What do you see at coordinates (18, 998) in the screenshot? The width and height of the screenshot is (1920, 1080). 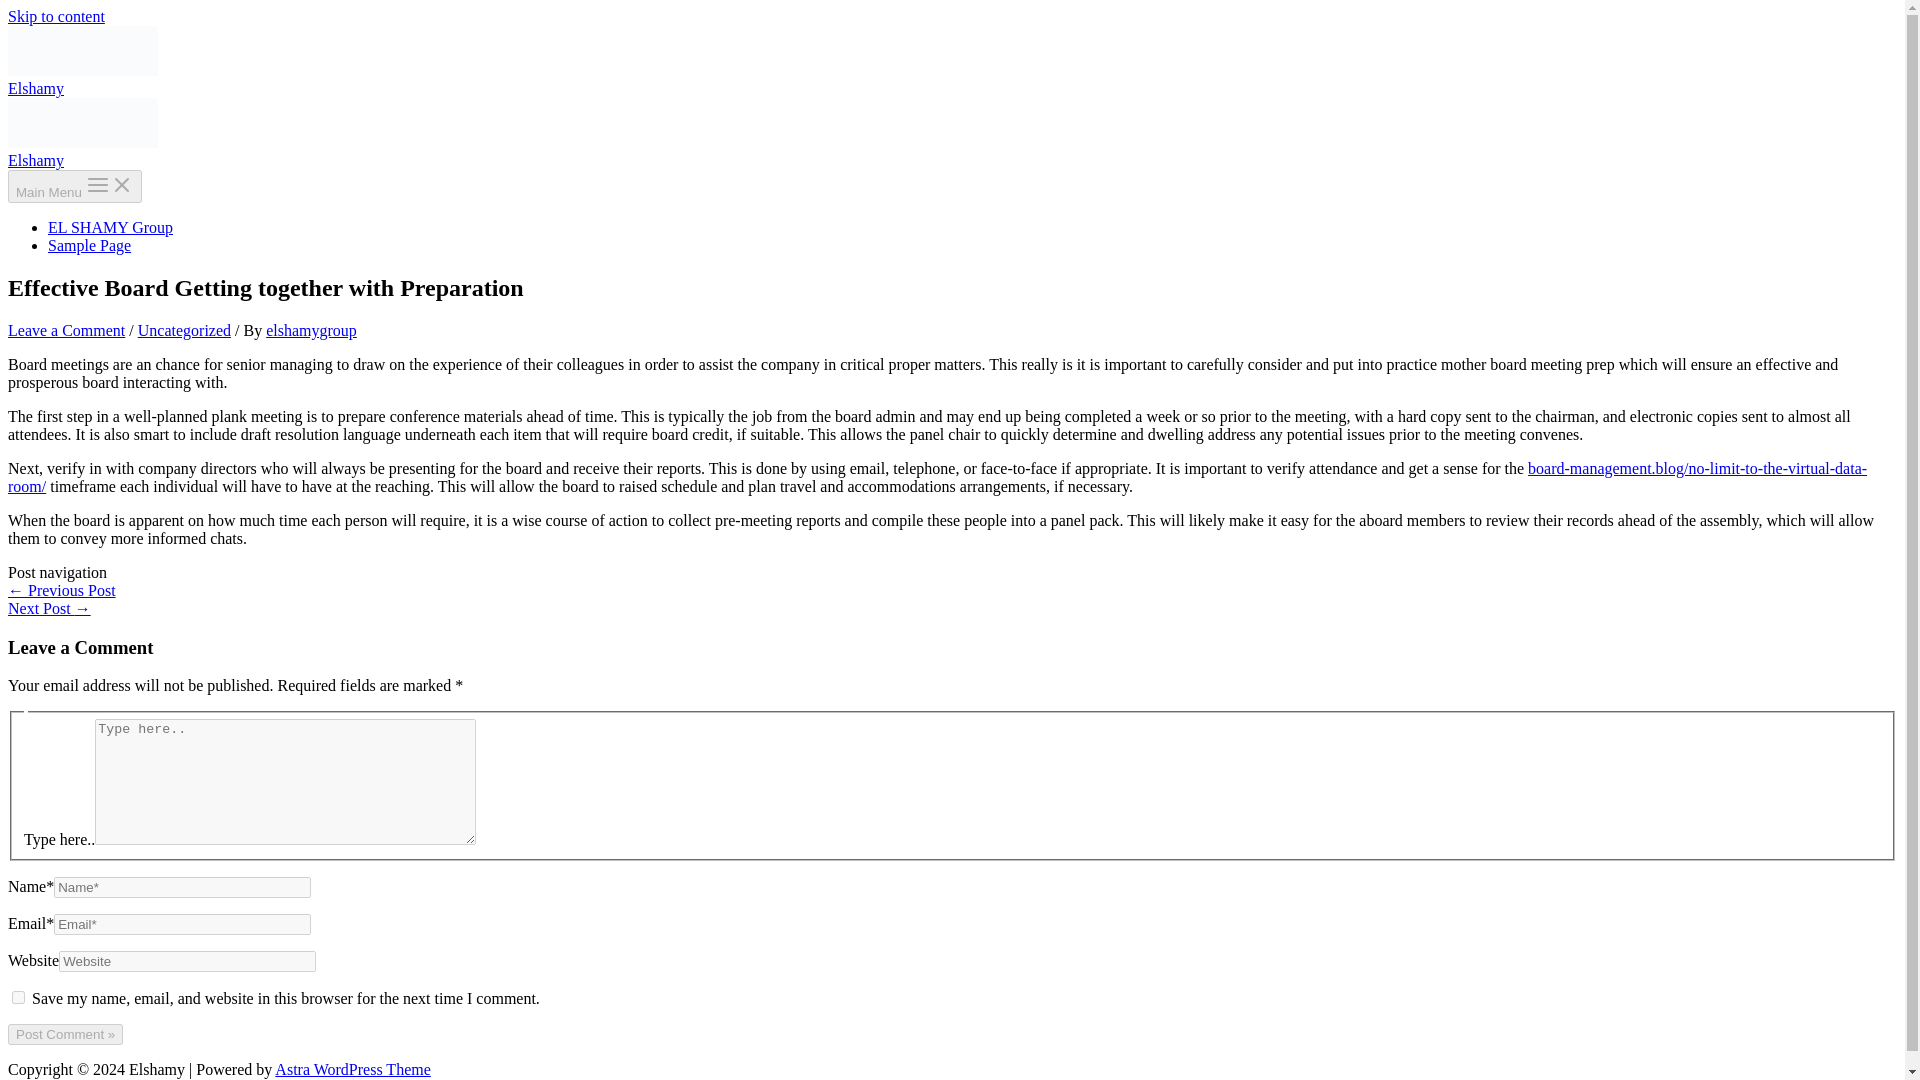 I see `yes` at bounding box center [18, 998].